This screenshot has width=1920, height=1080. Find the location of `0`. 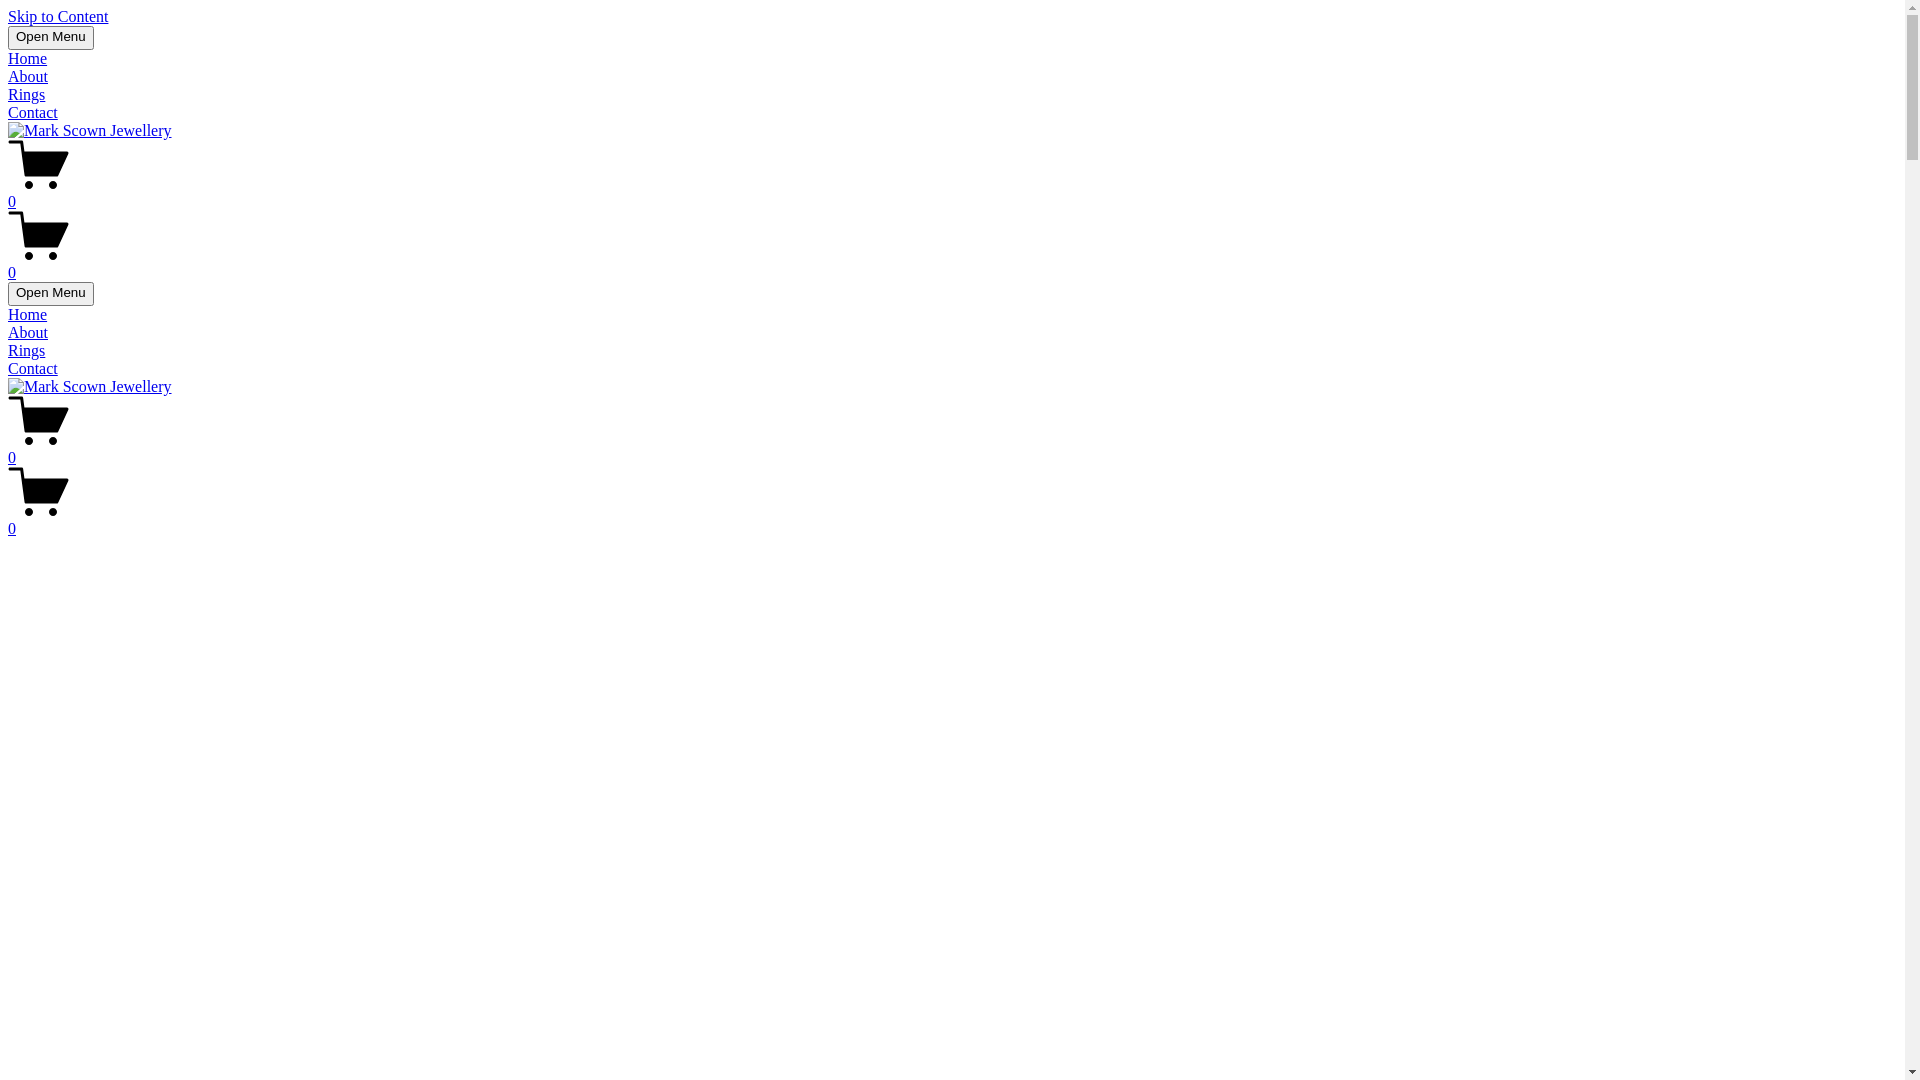

0 is located at coordinates (952, 520).